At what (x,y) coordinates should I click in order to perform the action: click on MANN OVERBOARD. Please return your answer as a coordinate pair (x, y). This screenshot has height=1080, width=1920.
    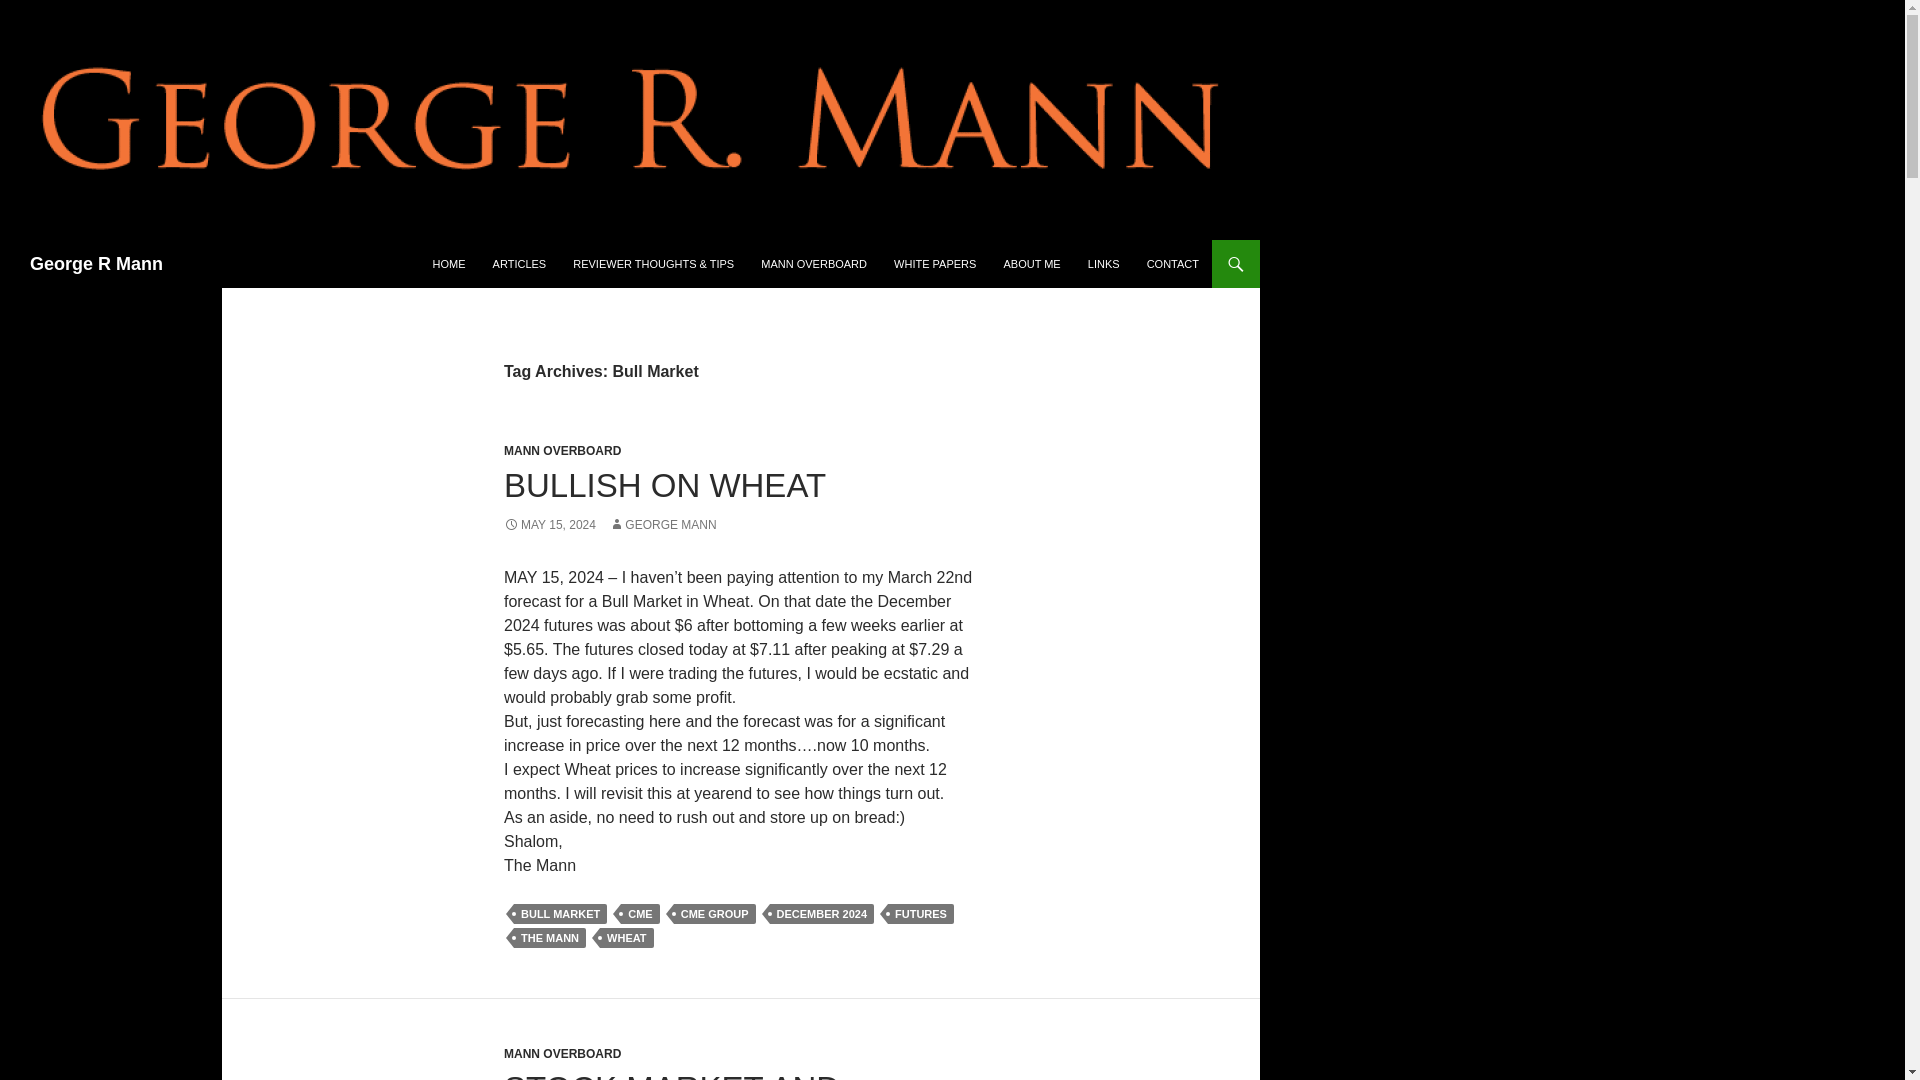
    Looking at the image, I should click on (814, 264).